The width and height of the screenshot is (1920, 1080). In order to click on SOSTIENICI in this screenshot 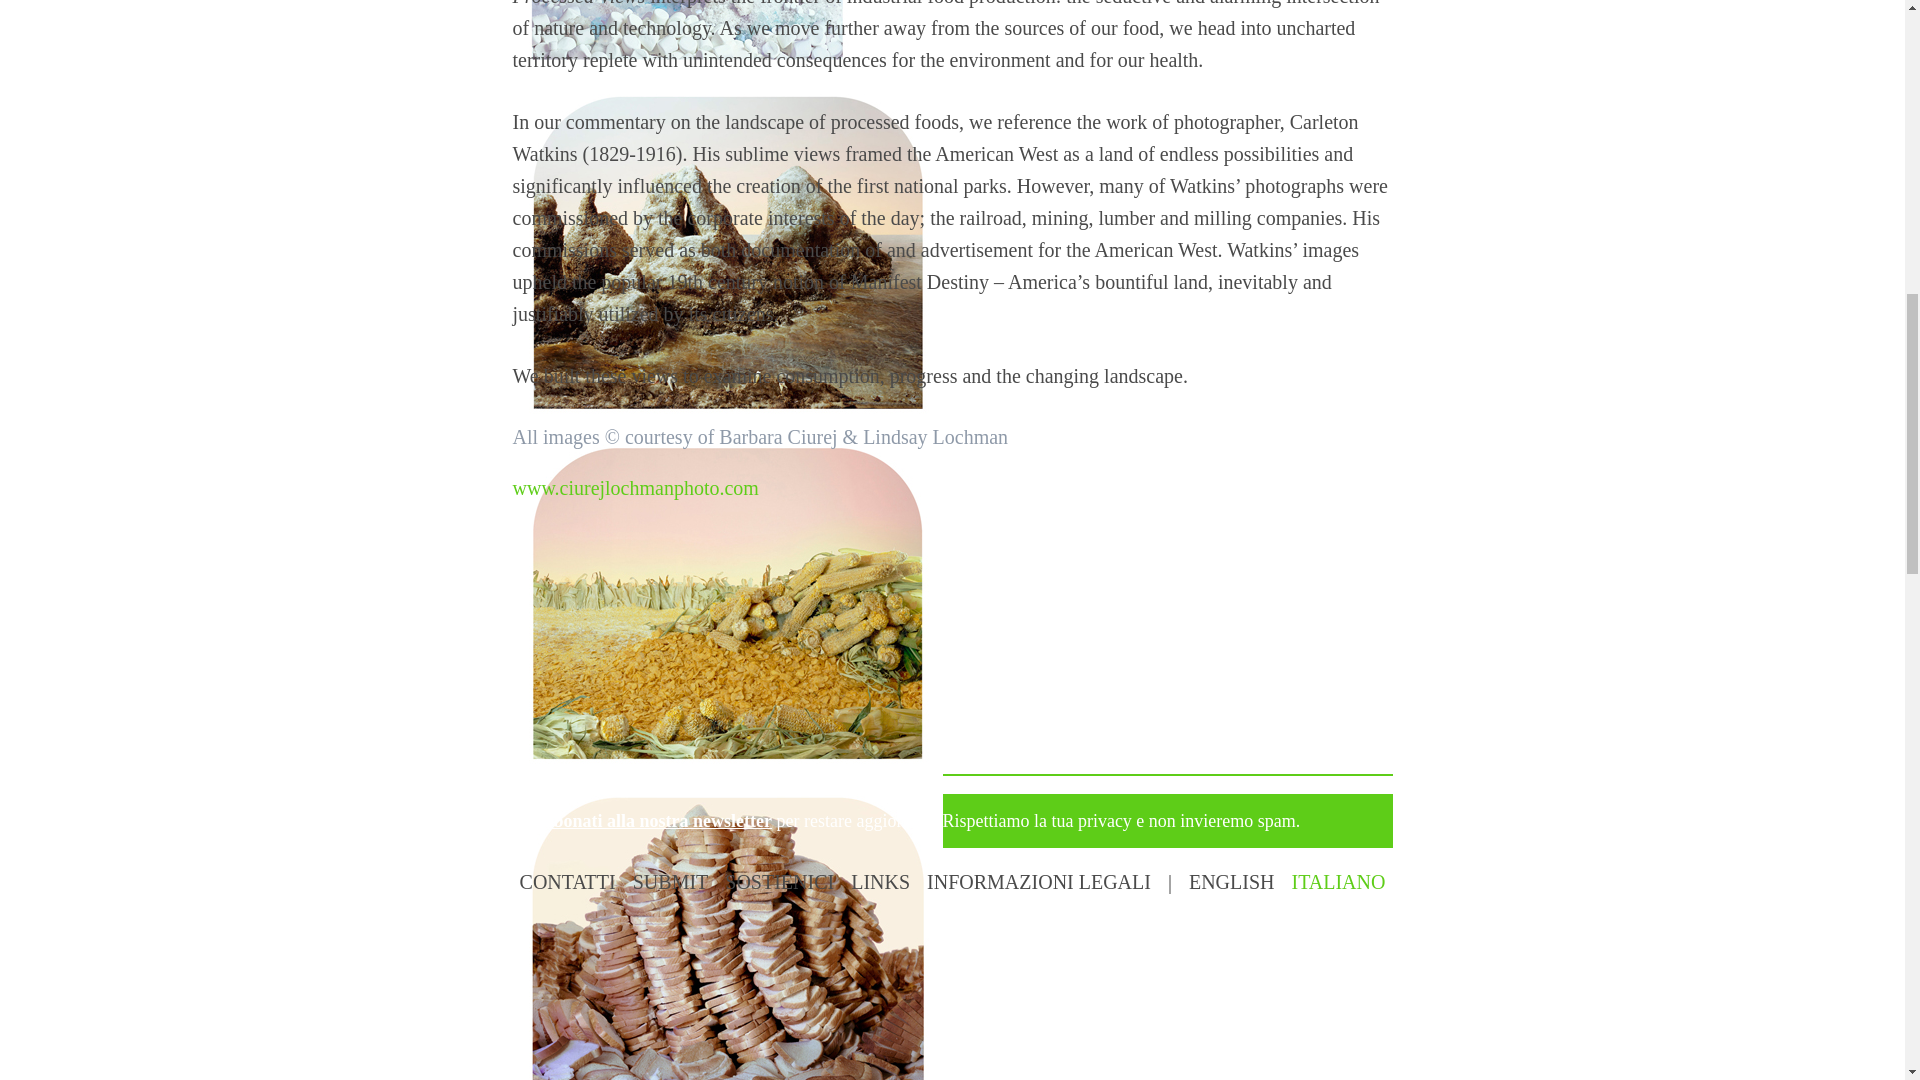, I will do `click(779, 882)`.